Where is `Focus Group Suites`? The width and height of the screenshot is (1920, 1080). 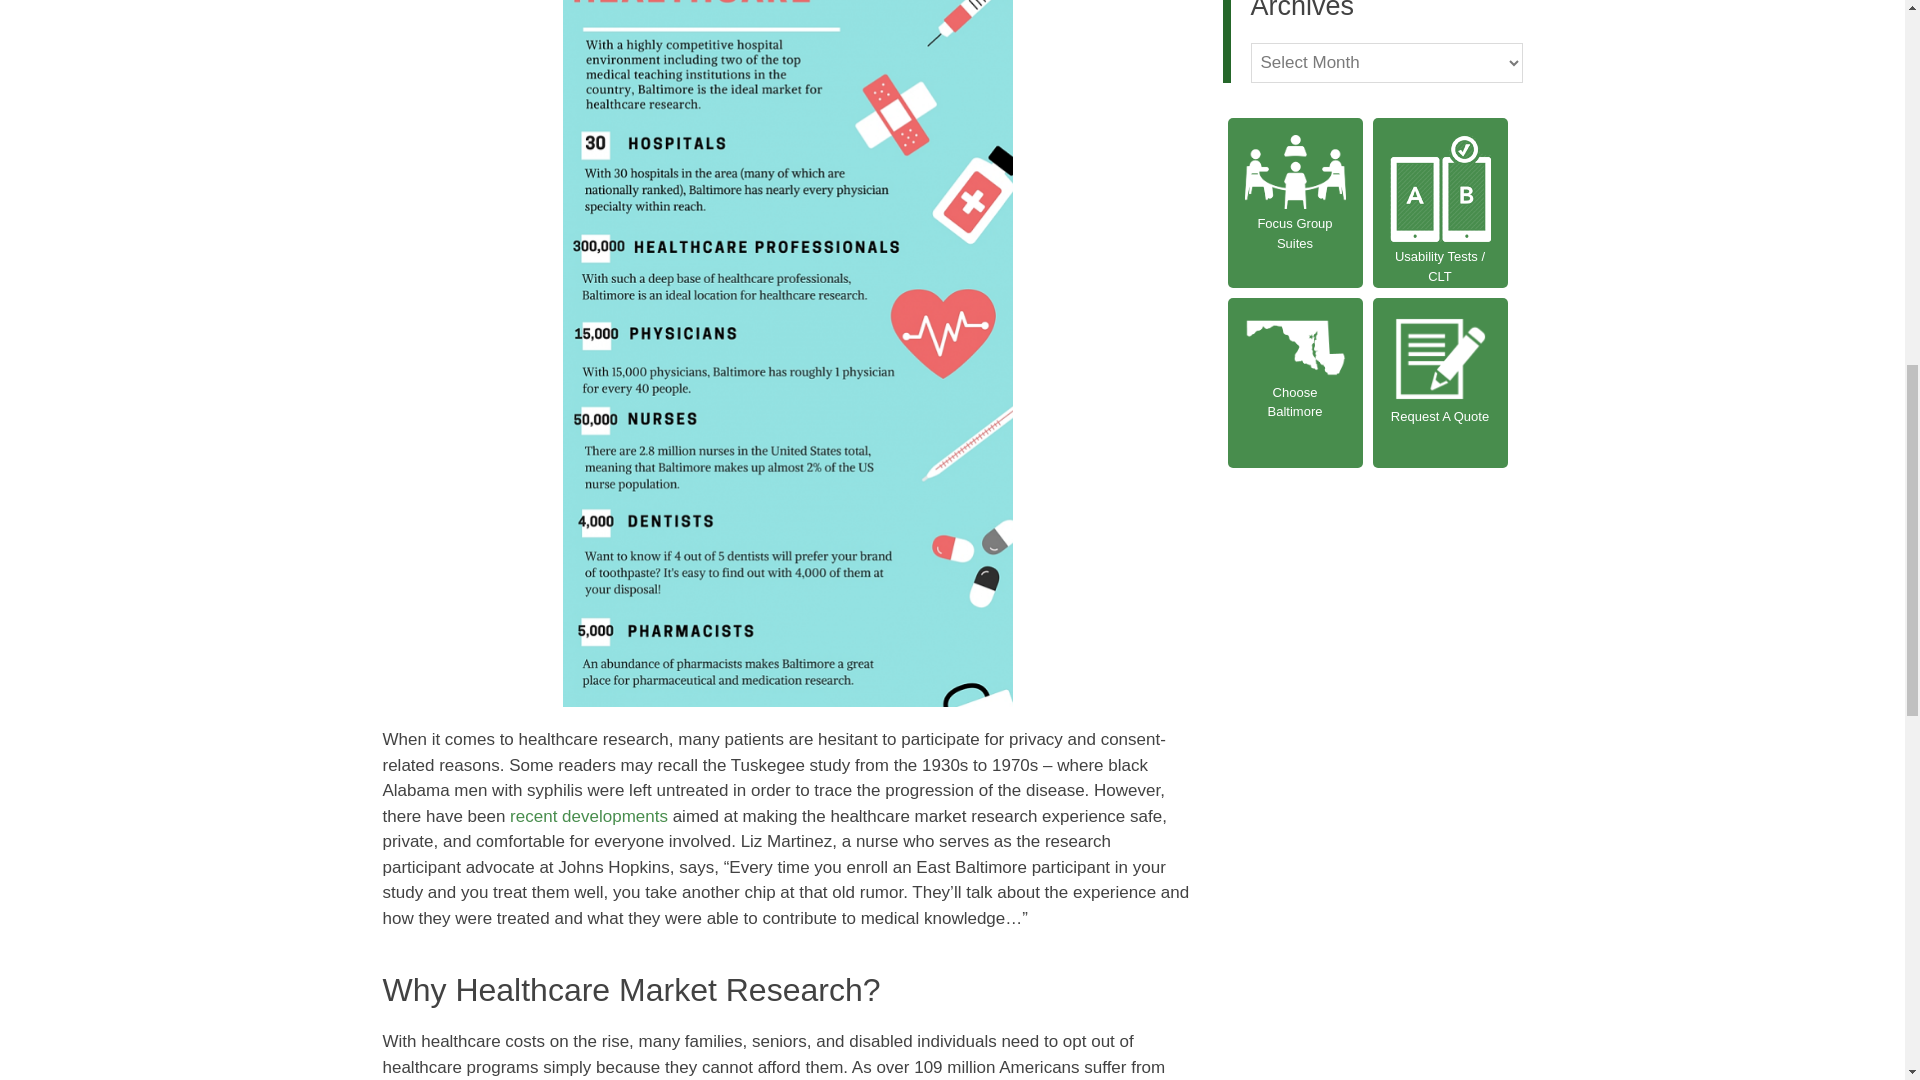 Focus Group Suites is located at coordinates (1296, 202).